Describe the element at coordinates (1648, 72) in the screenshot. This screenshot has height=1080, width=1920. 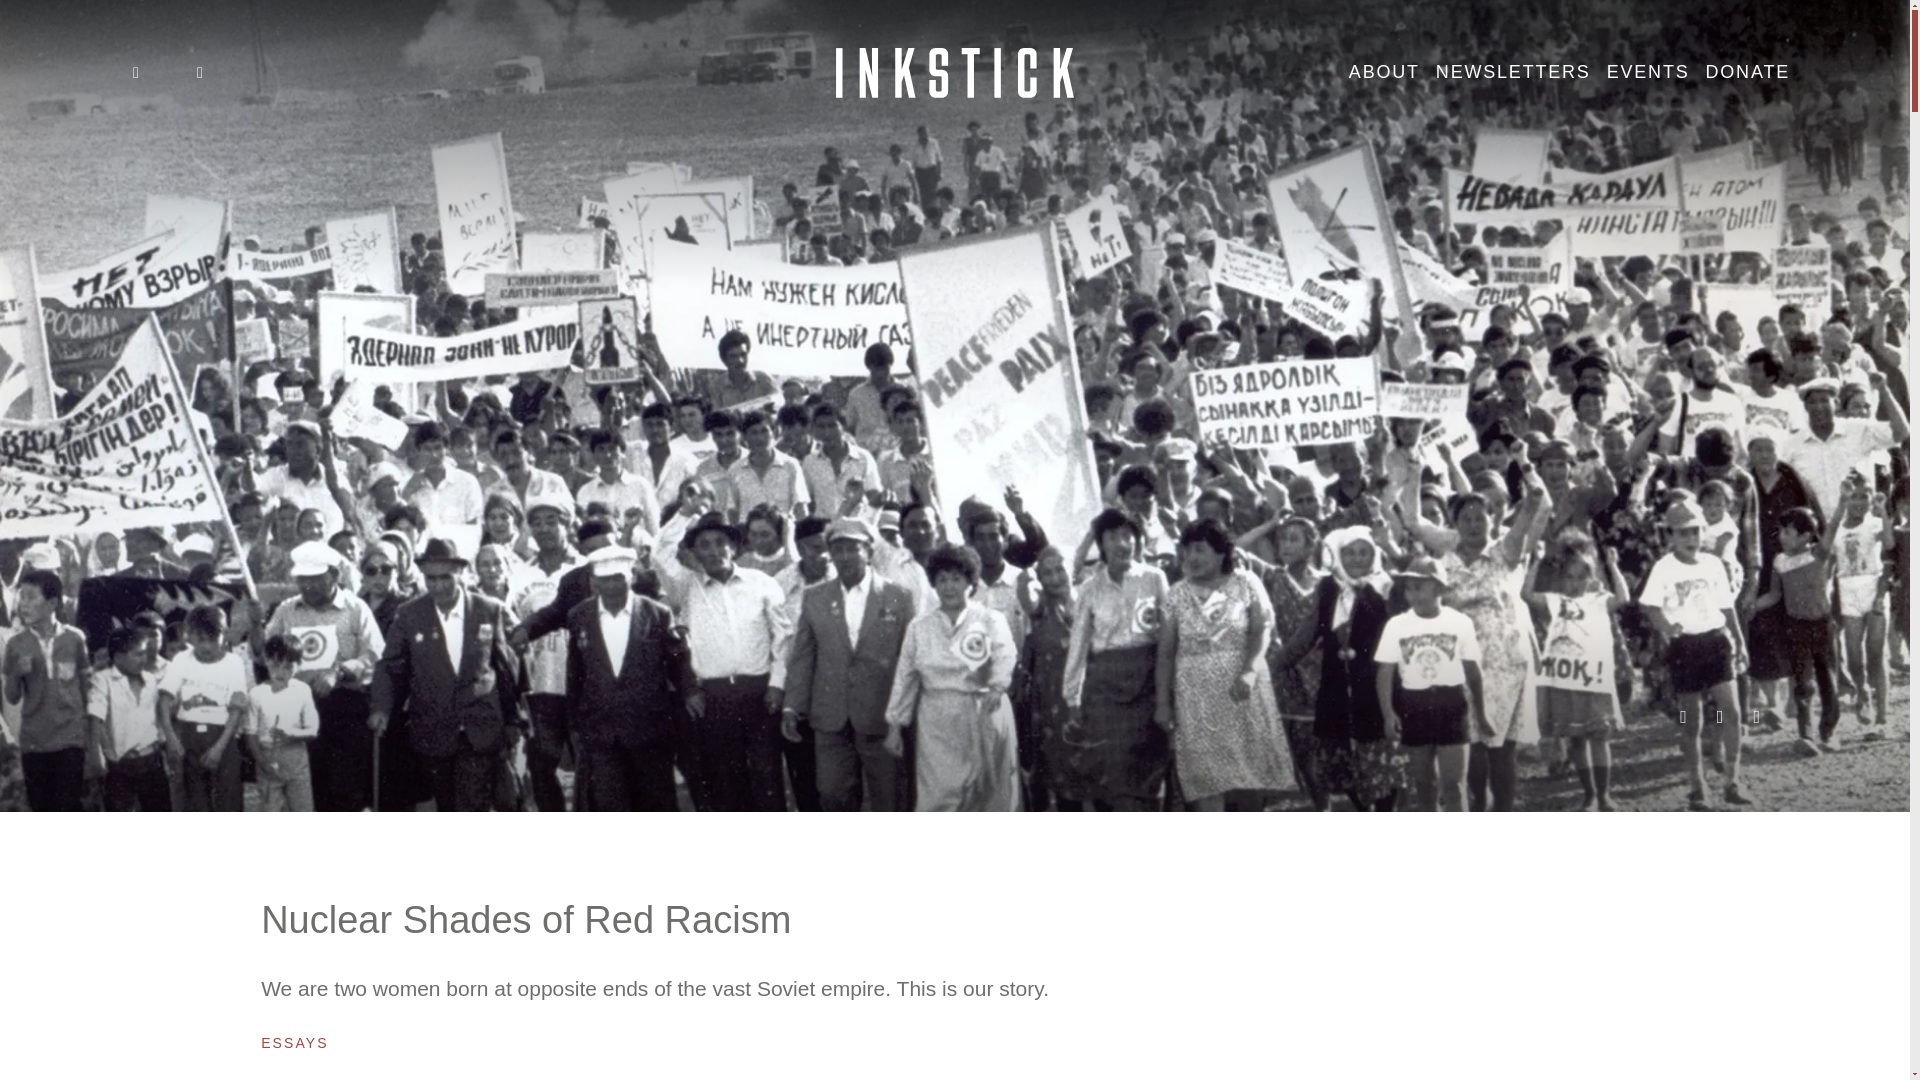
I see `EVENTS` at that location.